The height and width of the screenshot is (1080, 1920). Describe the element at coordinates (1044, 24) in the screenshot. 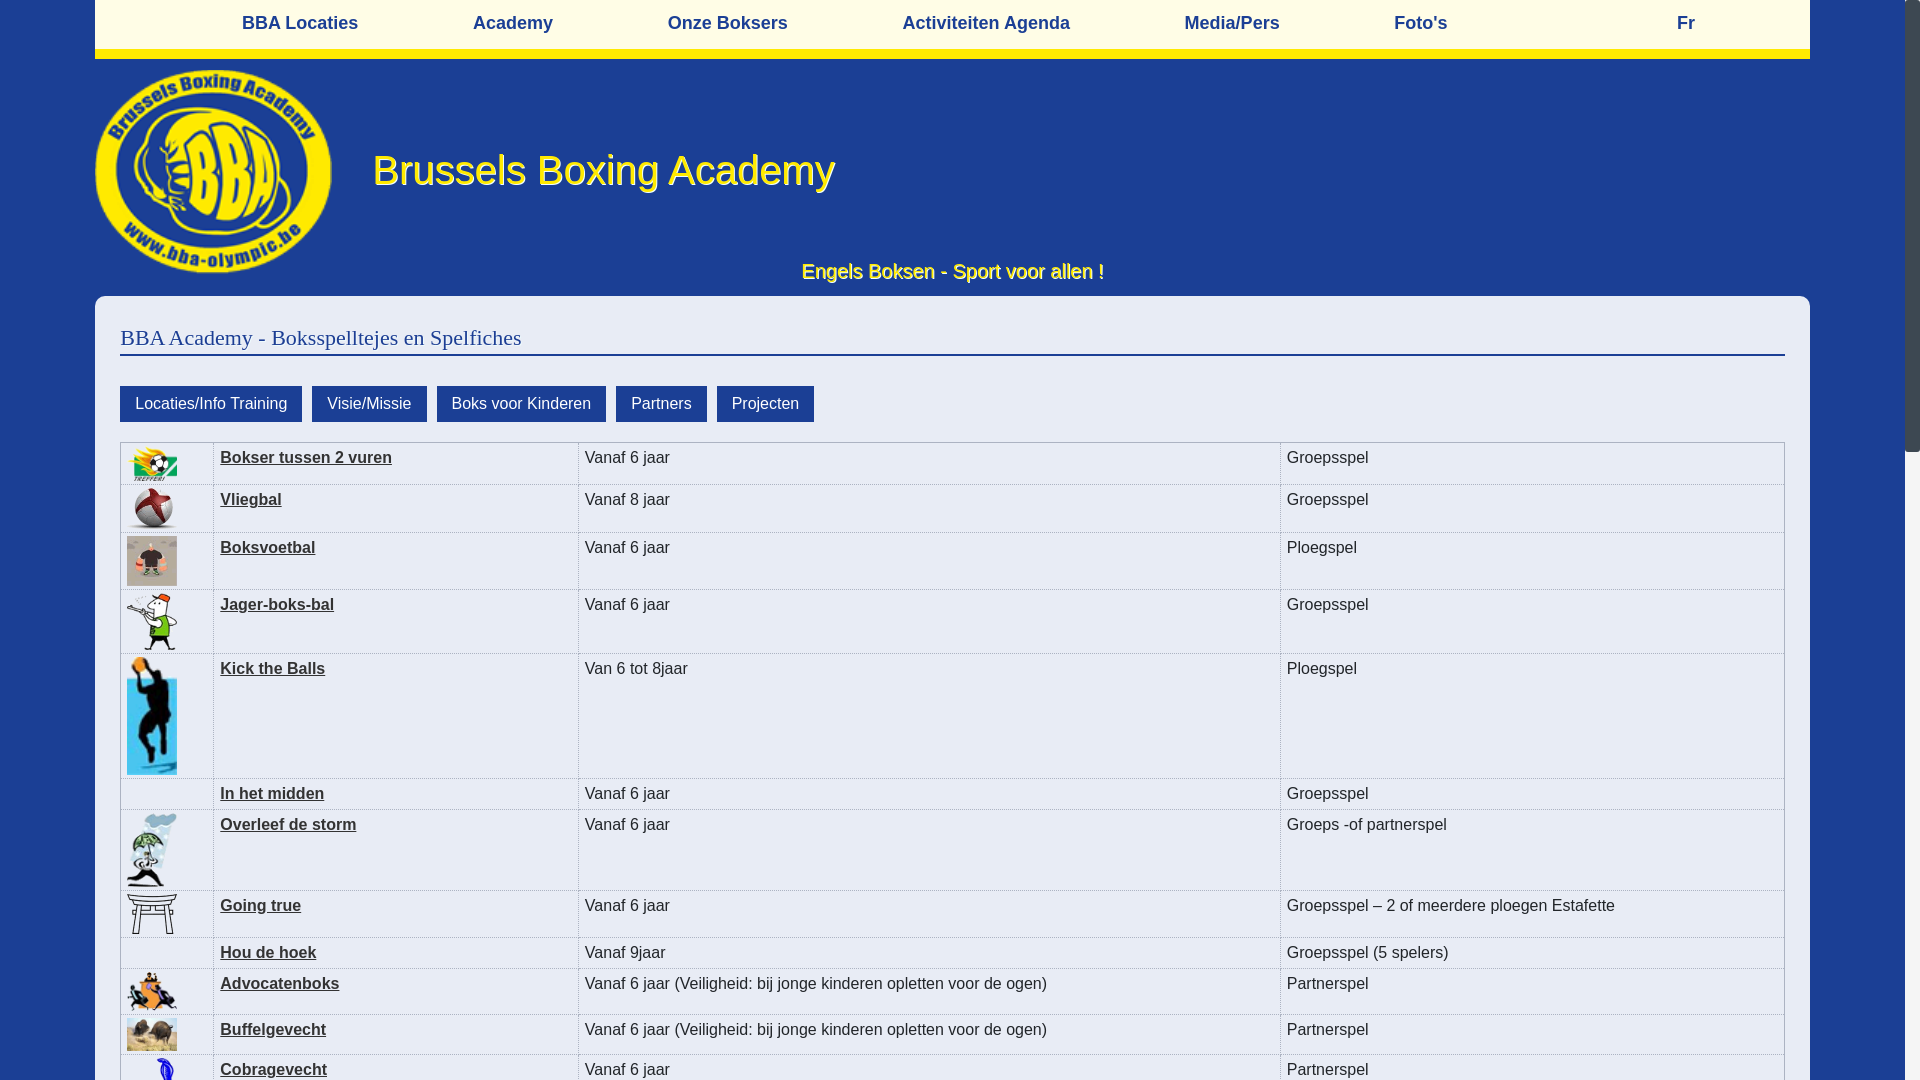

I see `Activiteiten Agenda` at that location.